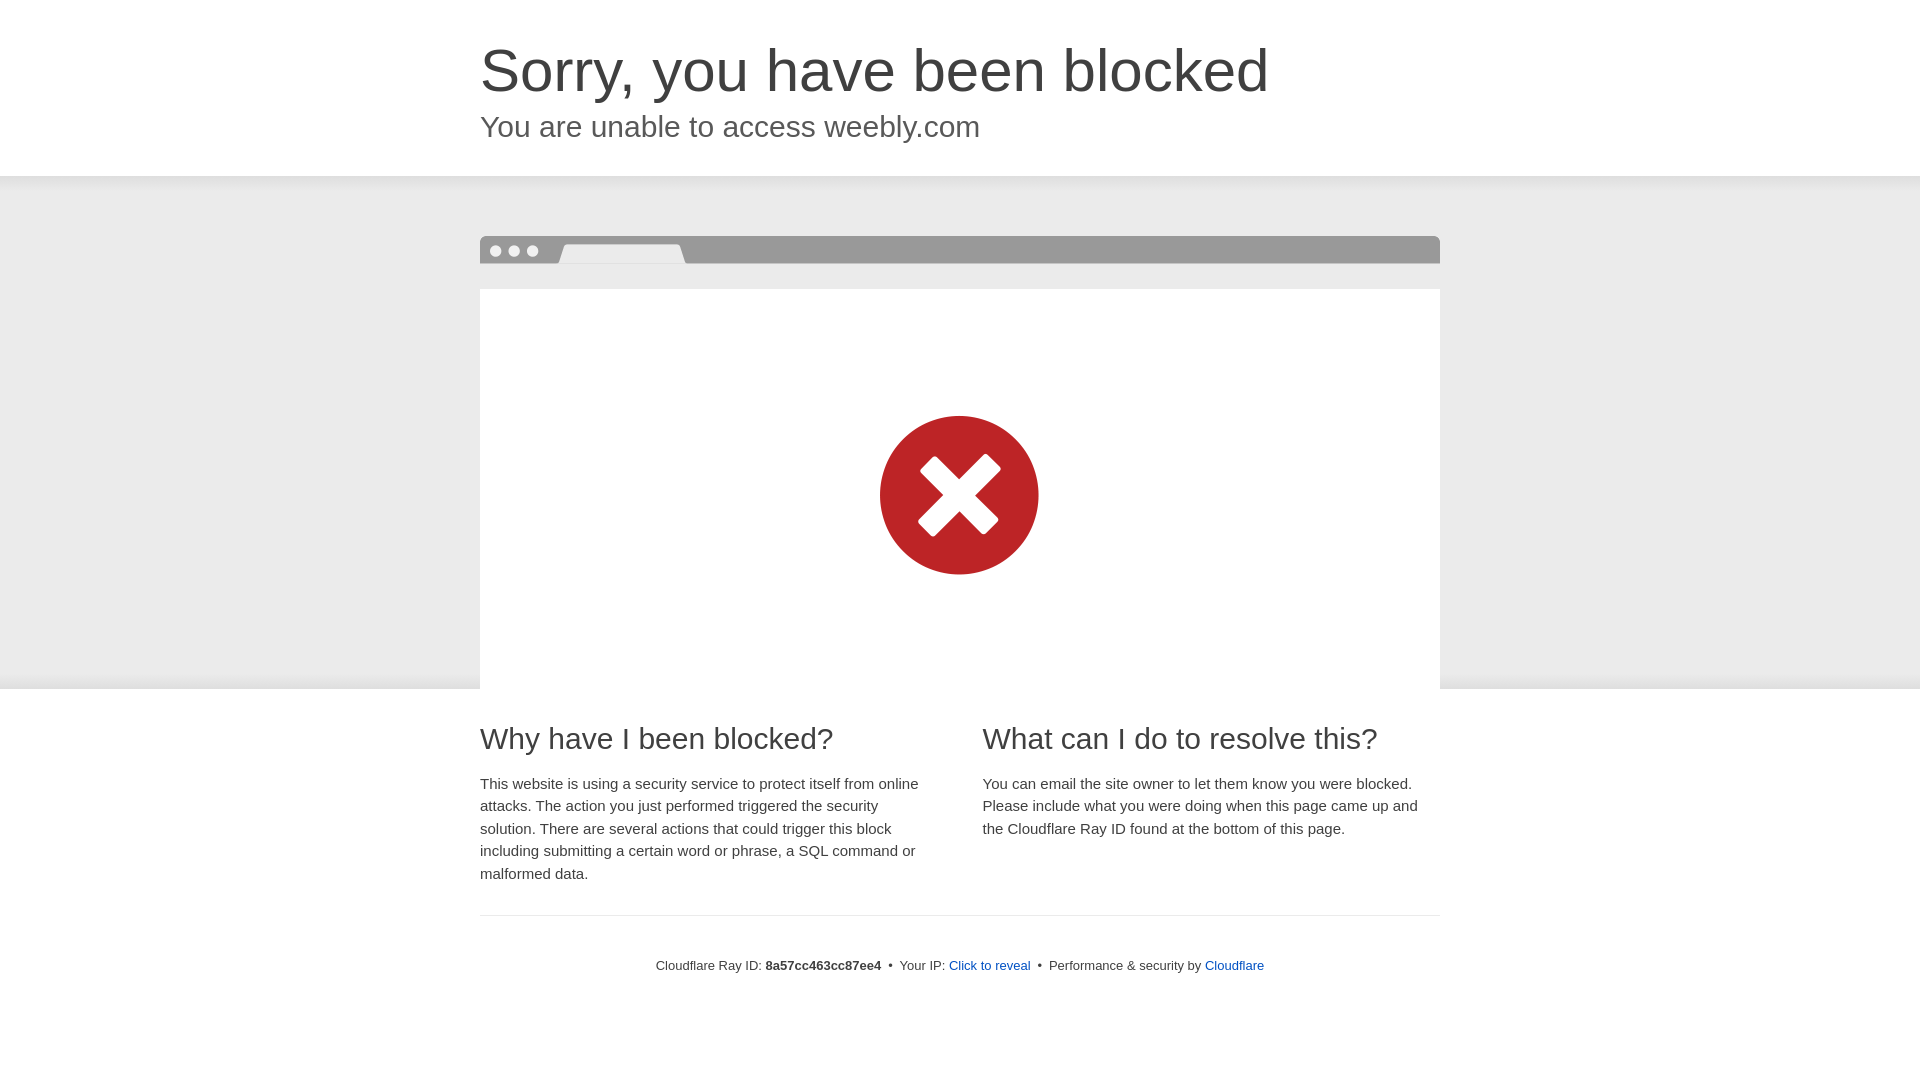 This screenshot has height=1080, width=1920. I want to click on Click to reveal, so click(990, 966).